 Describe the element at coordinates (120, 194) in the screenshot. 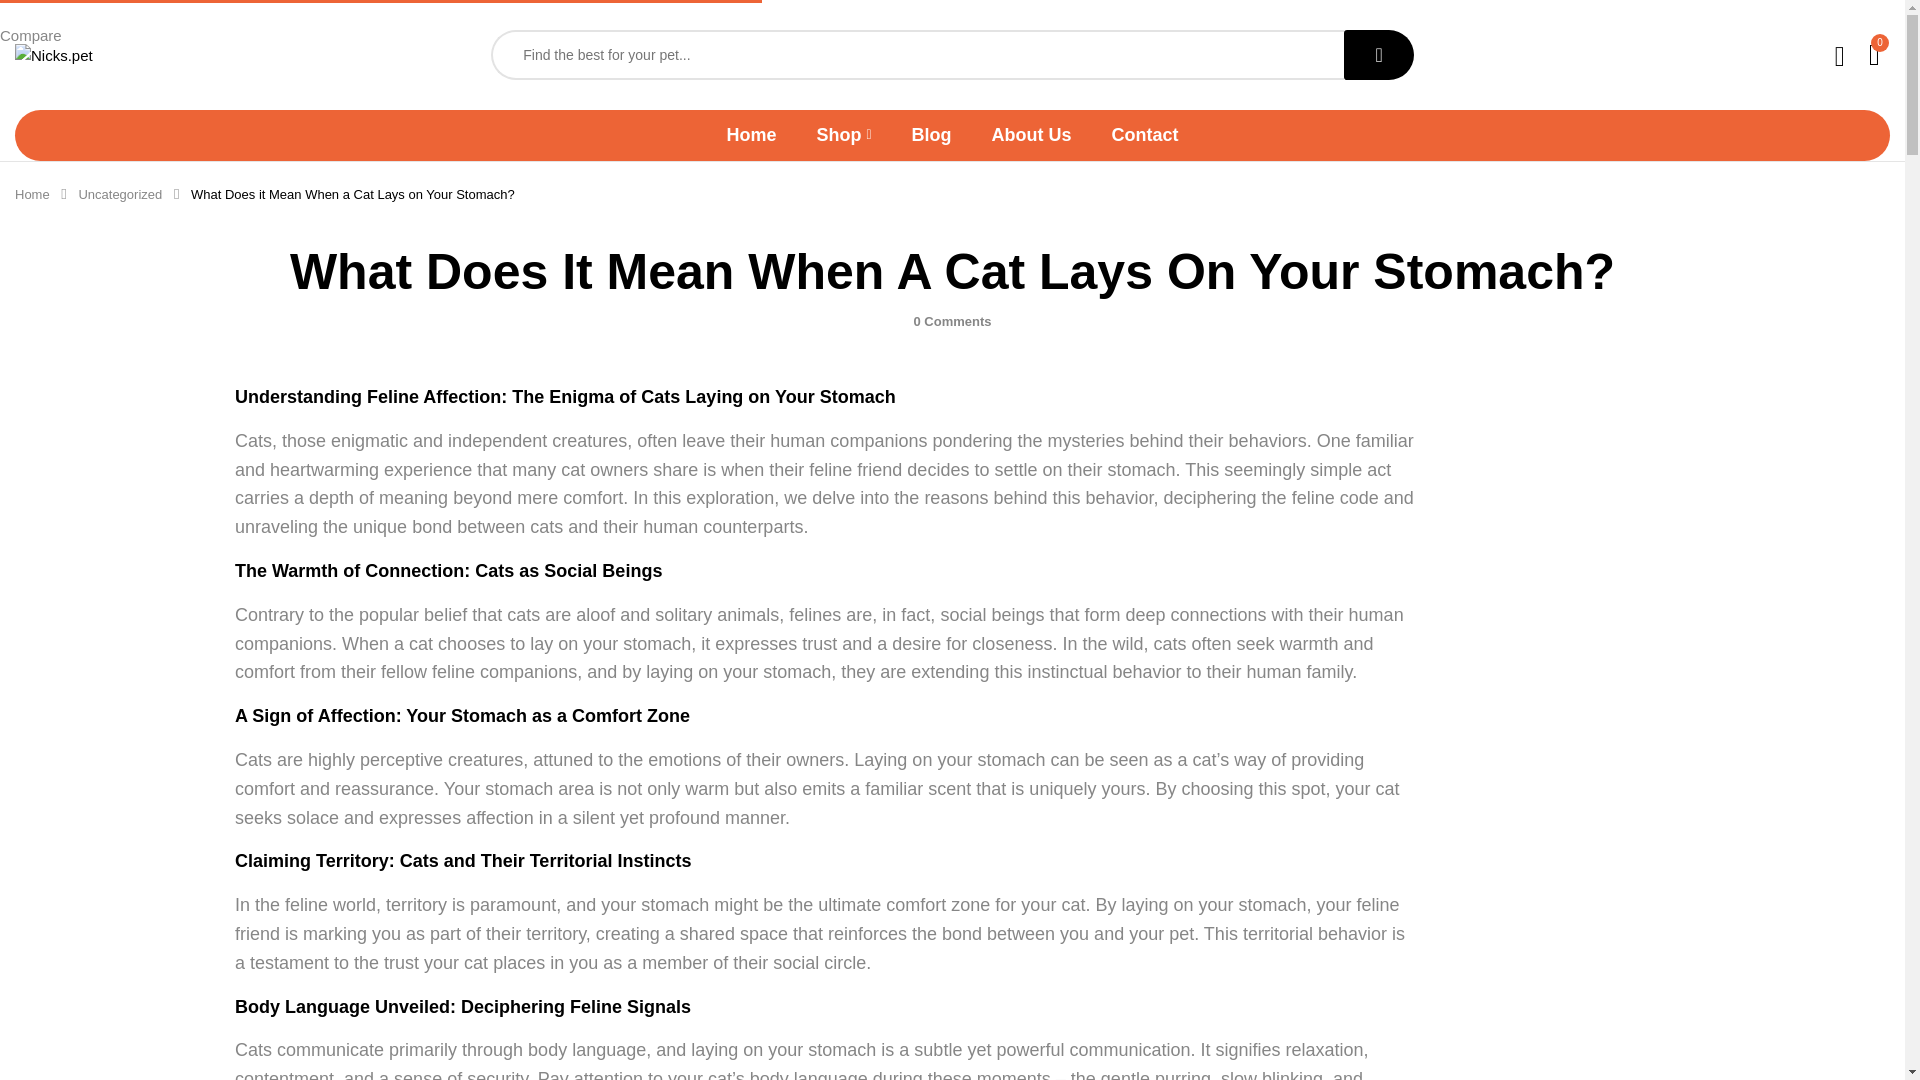

I see `Uncategorized` at that location.